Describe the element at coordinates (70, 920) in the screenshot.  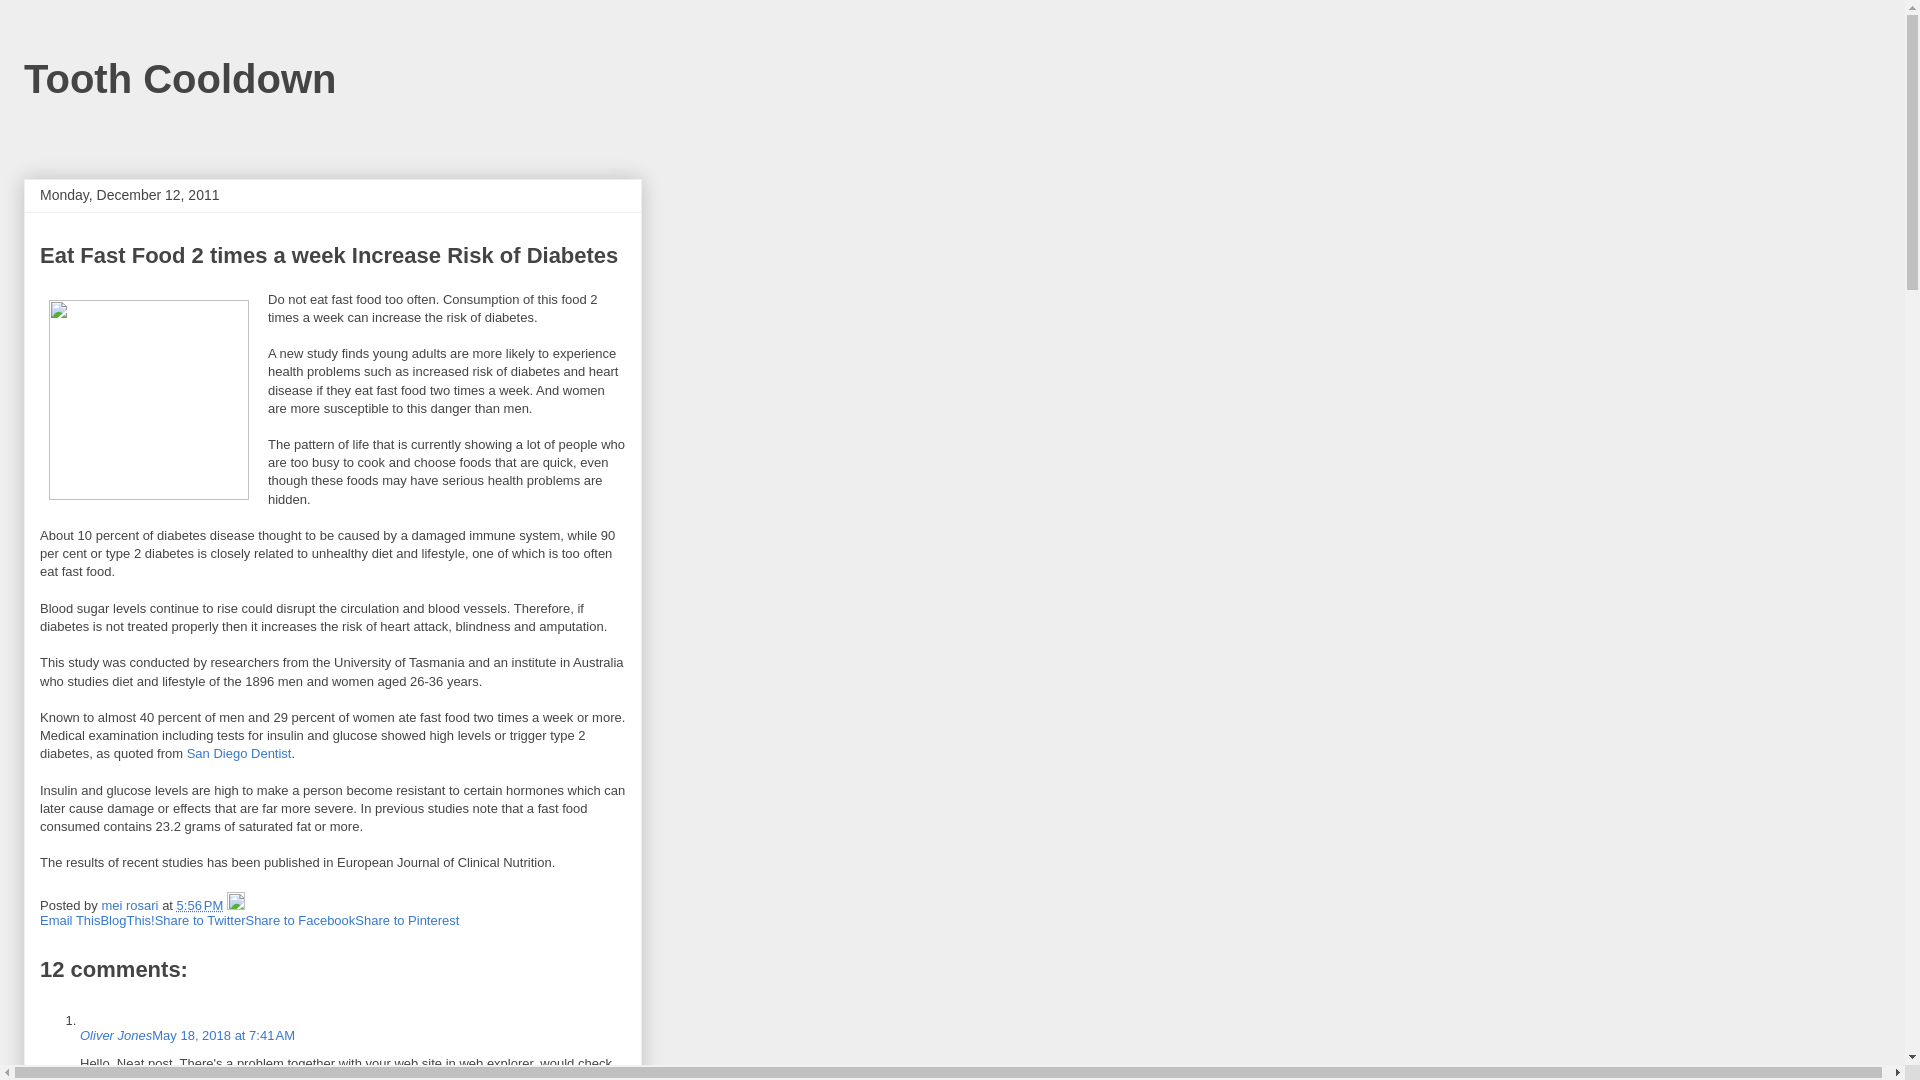
I see `Email This` at that location.